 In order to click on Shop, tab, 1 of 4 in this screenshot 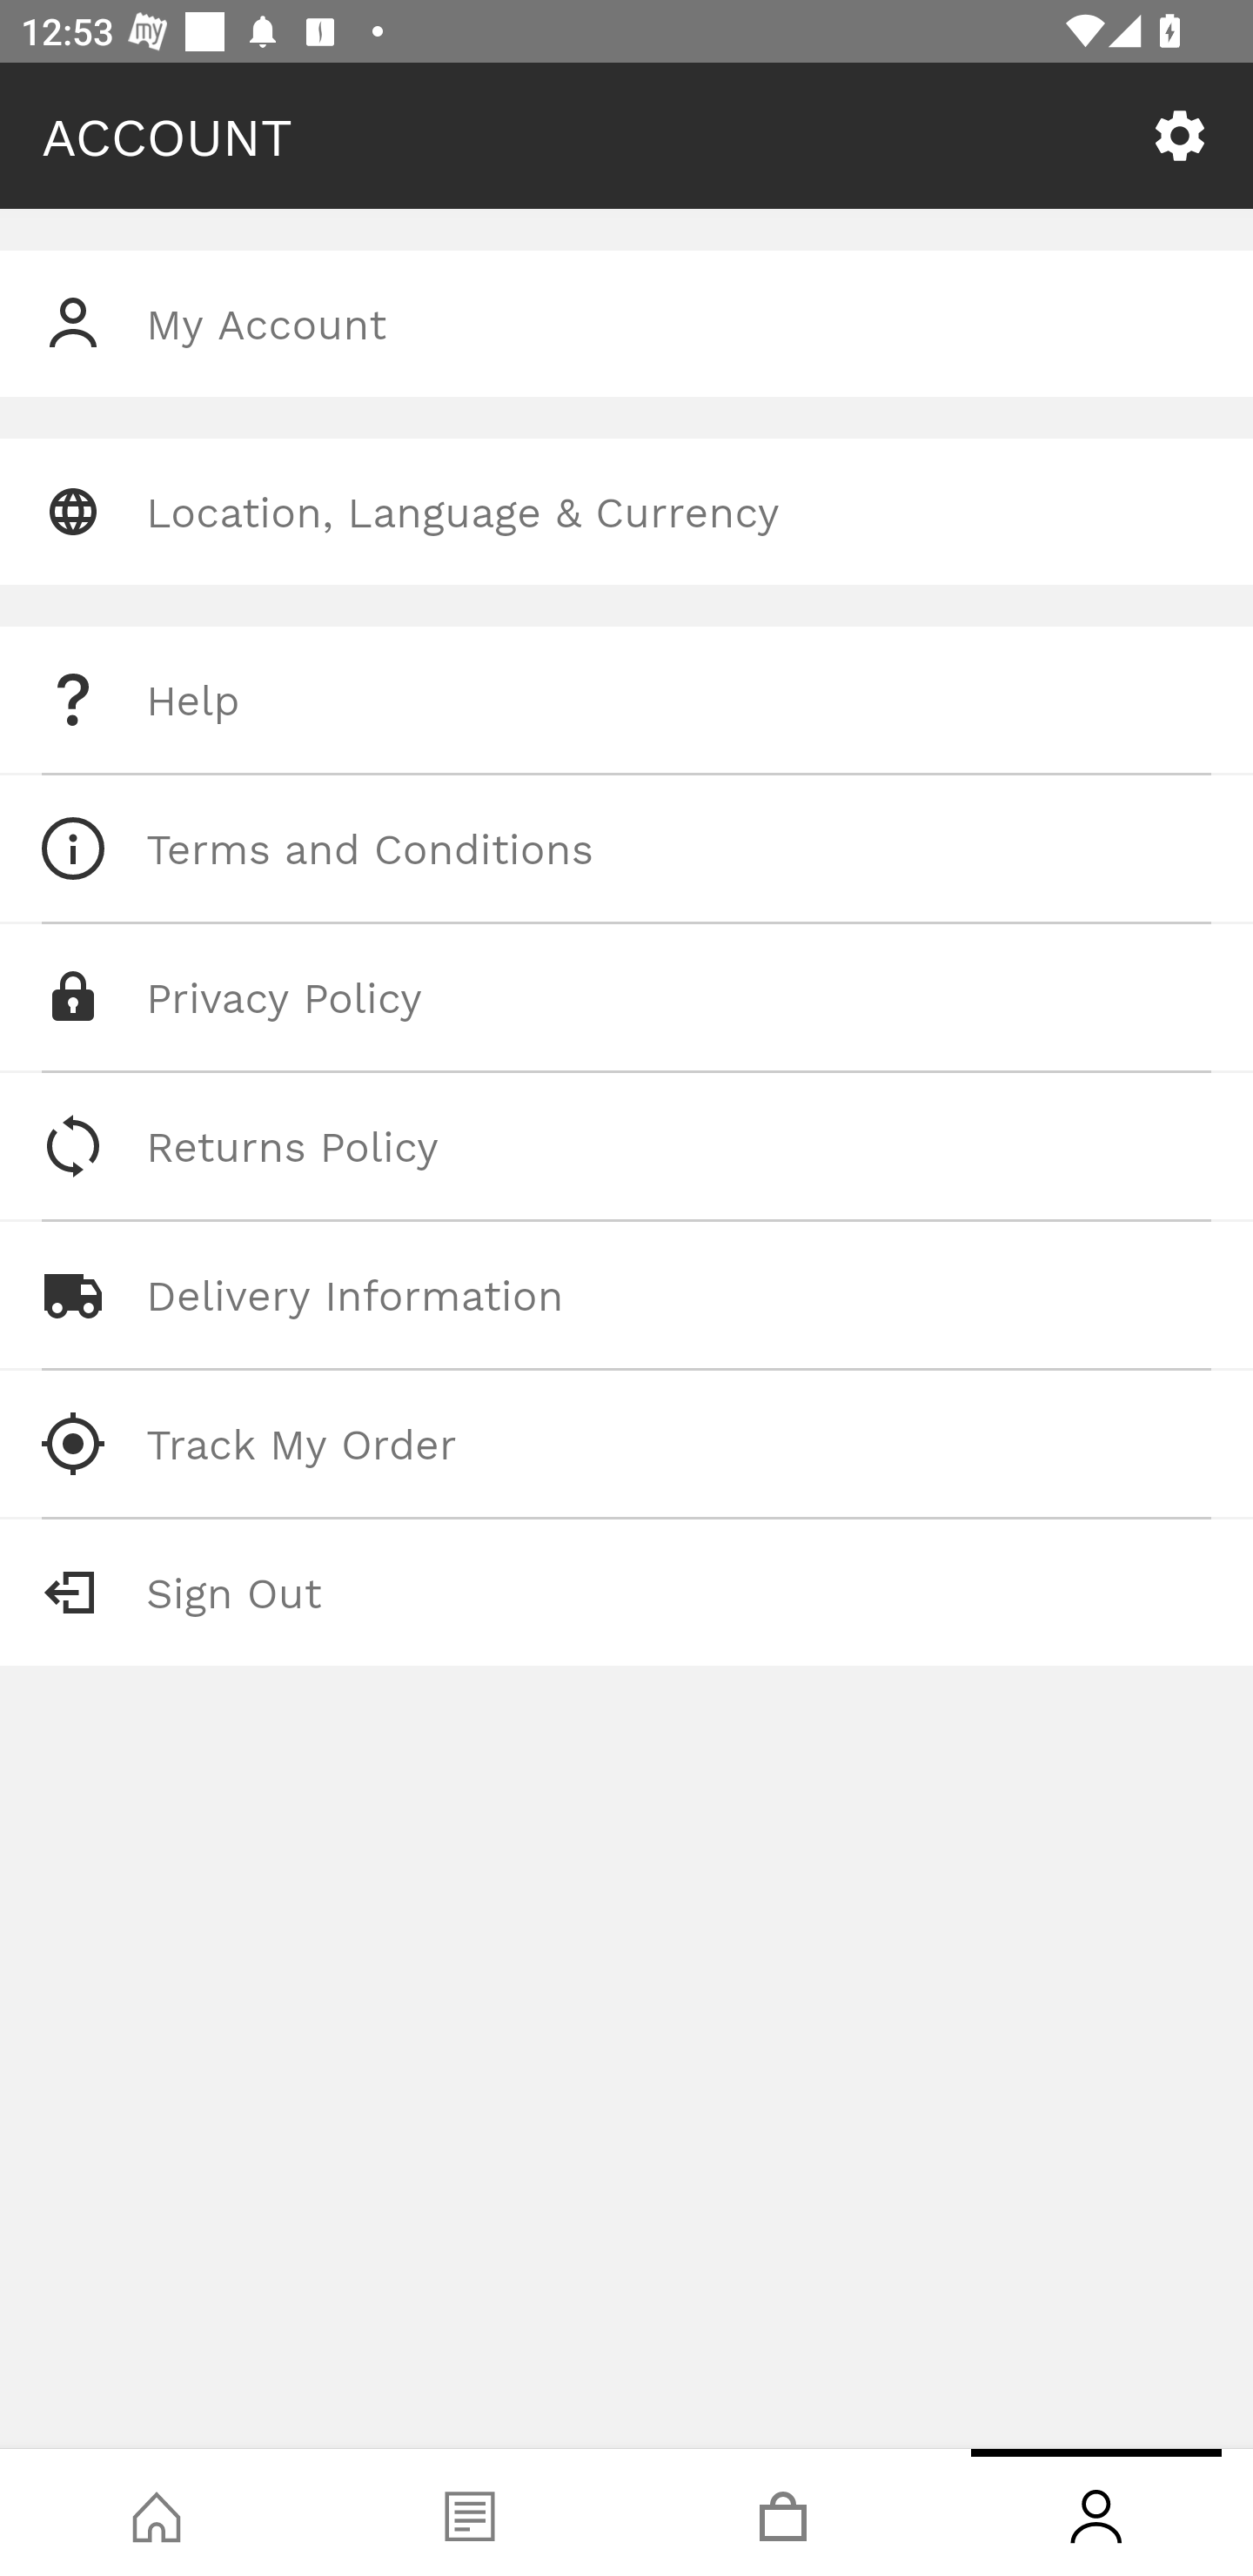, I will do `click(157, 2512)`.